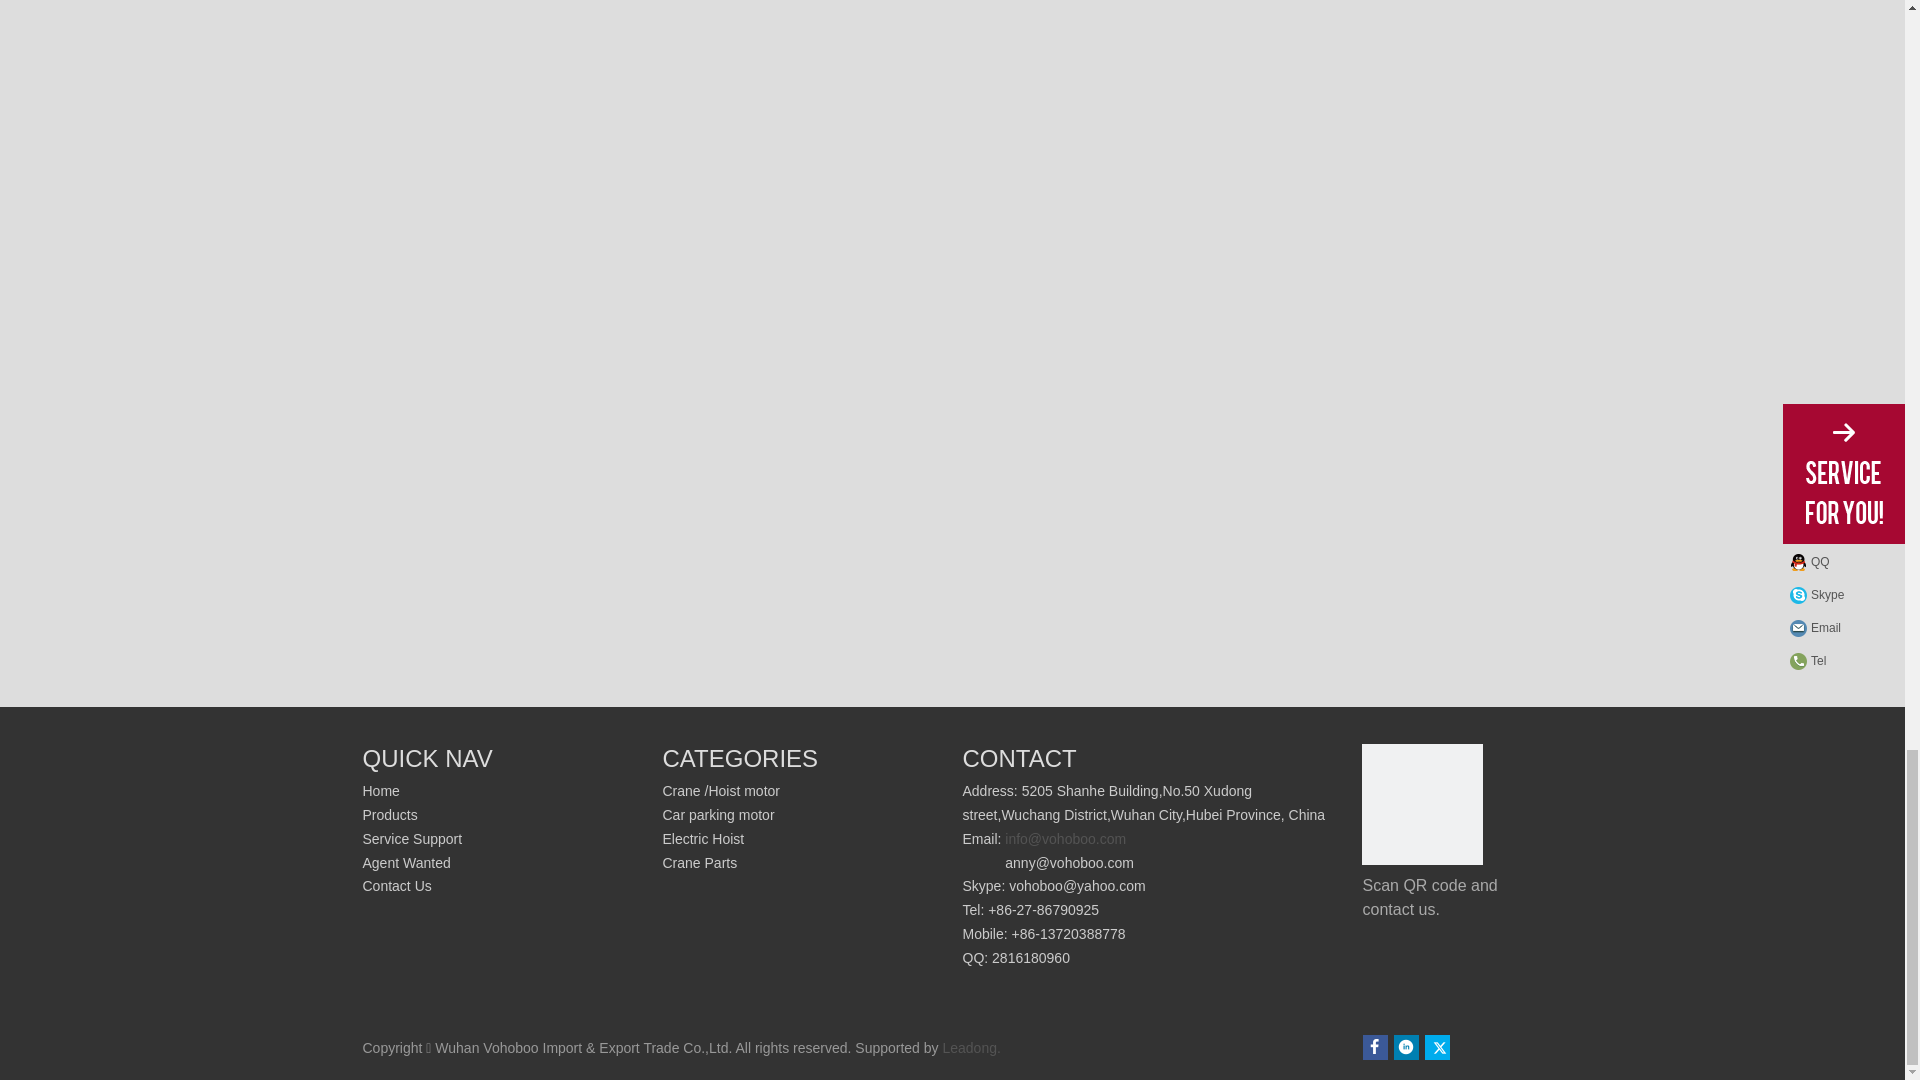  Describe the element at coordinates (1406, 1046) in the screenshot. I see `Linkedin` at that location.